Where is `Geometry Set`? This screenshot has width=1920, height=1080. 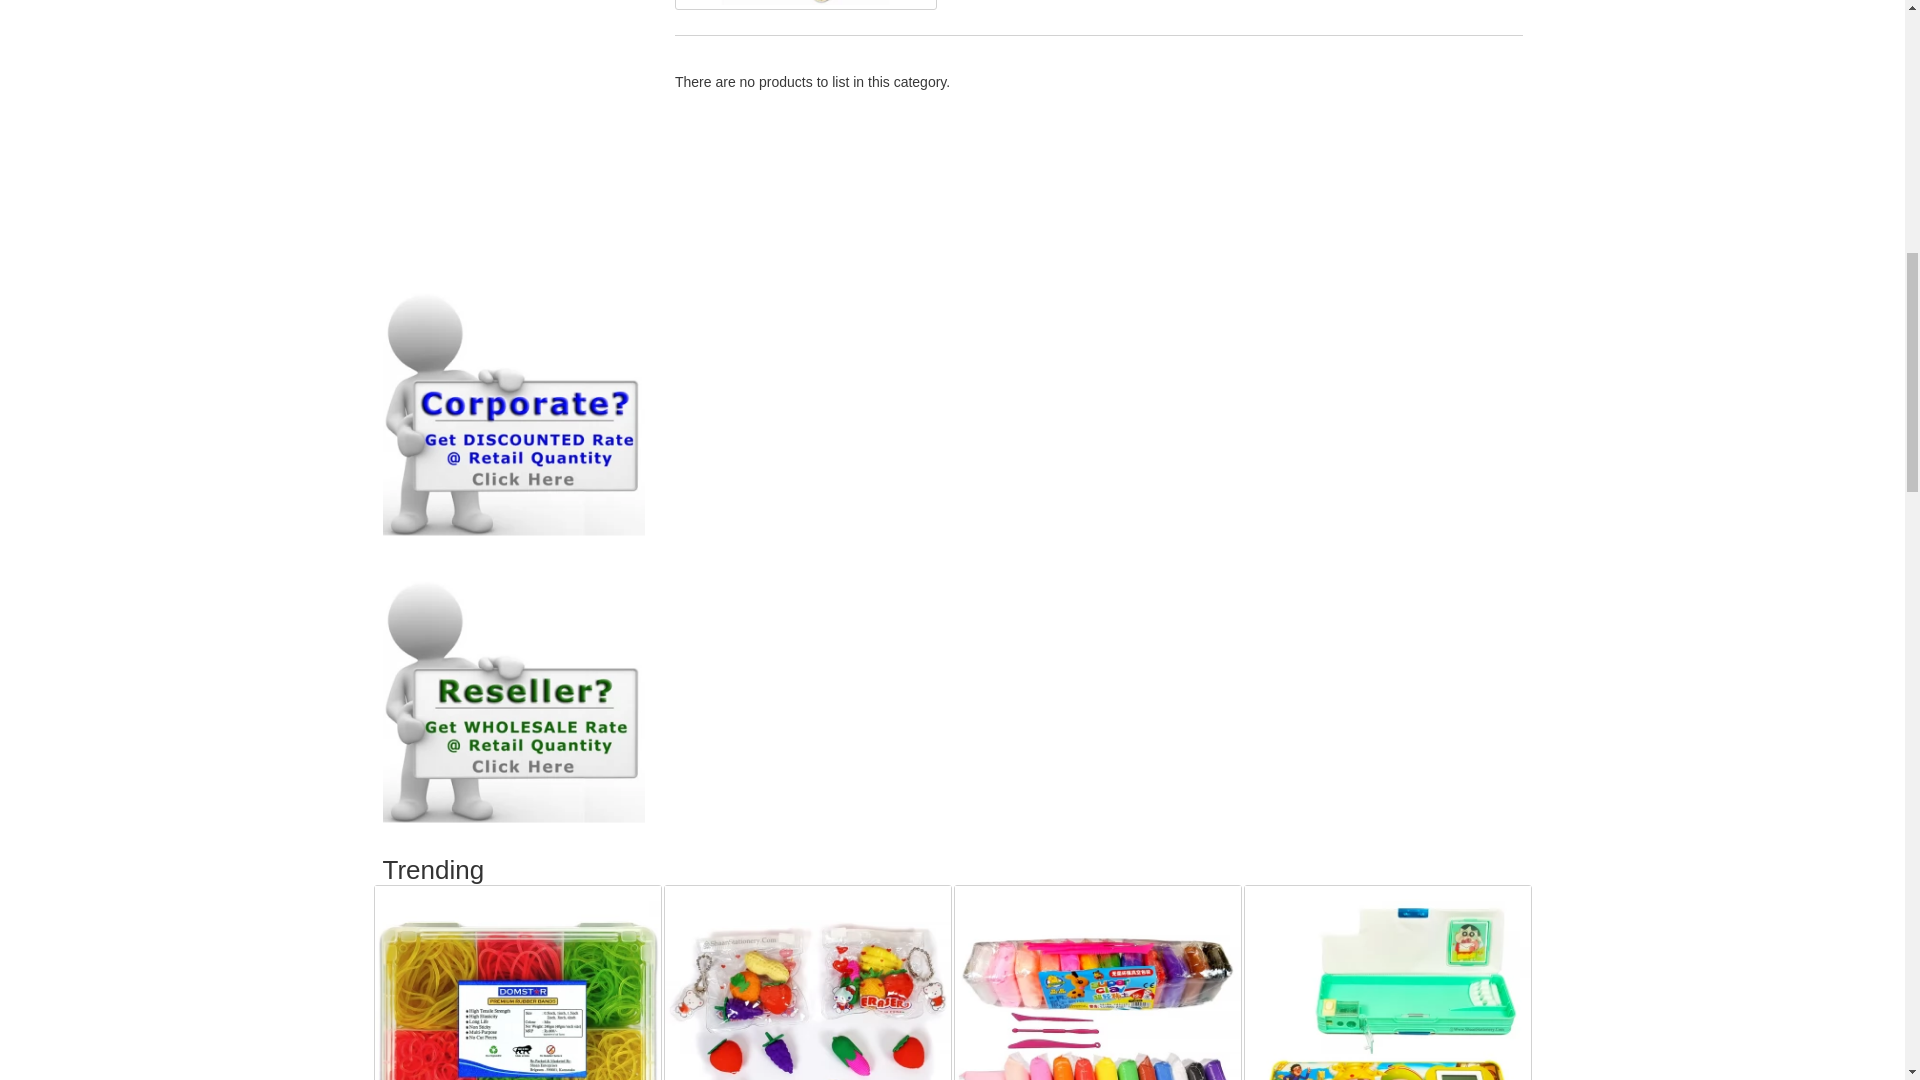
Geometry Set is located at coordinates (806, 4).